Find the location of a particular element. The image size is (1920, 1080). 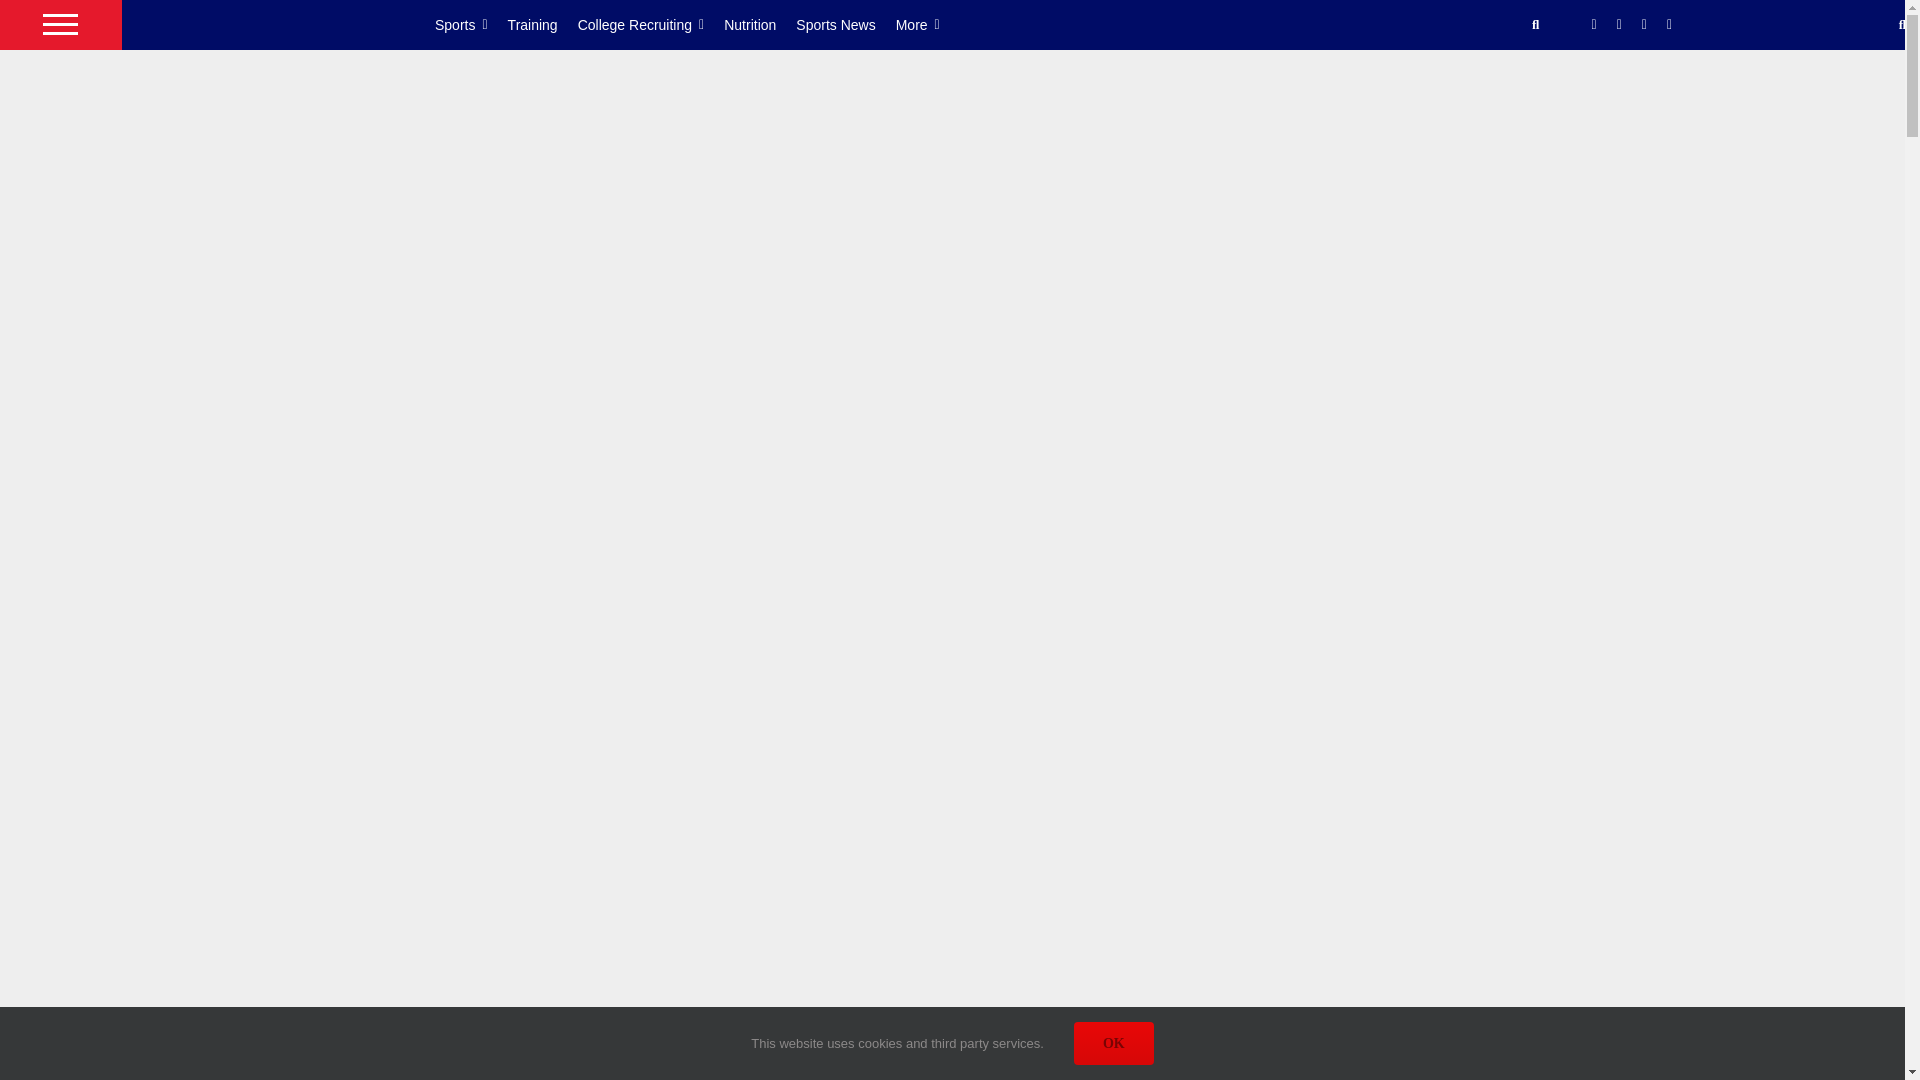

Sports News is located at coordinates (845, 24).